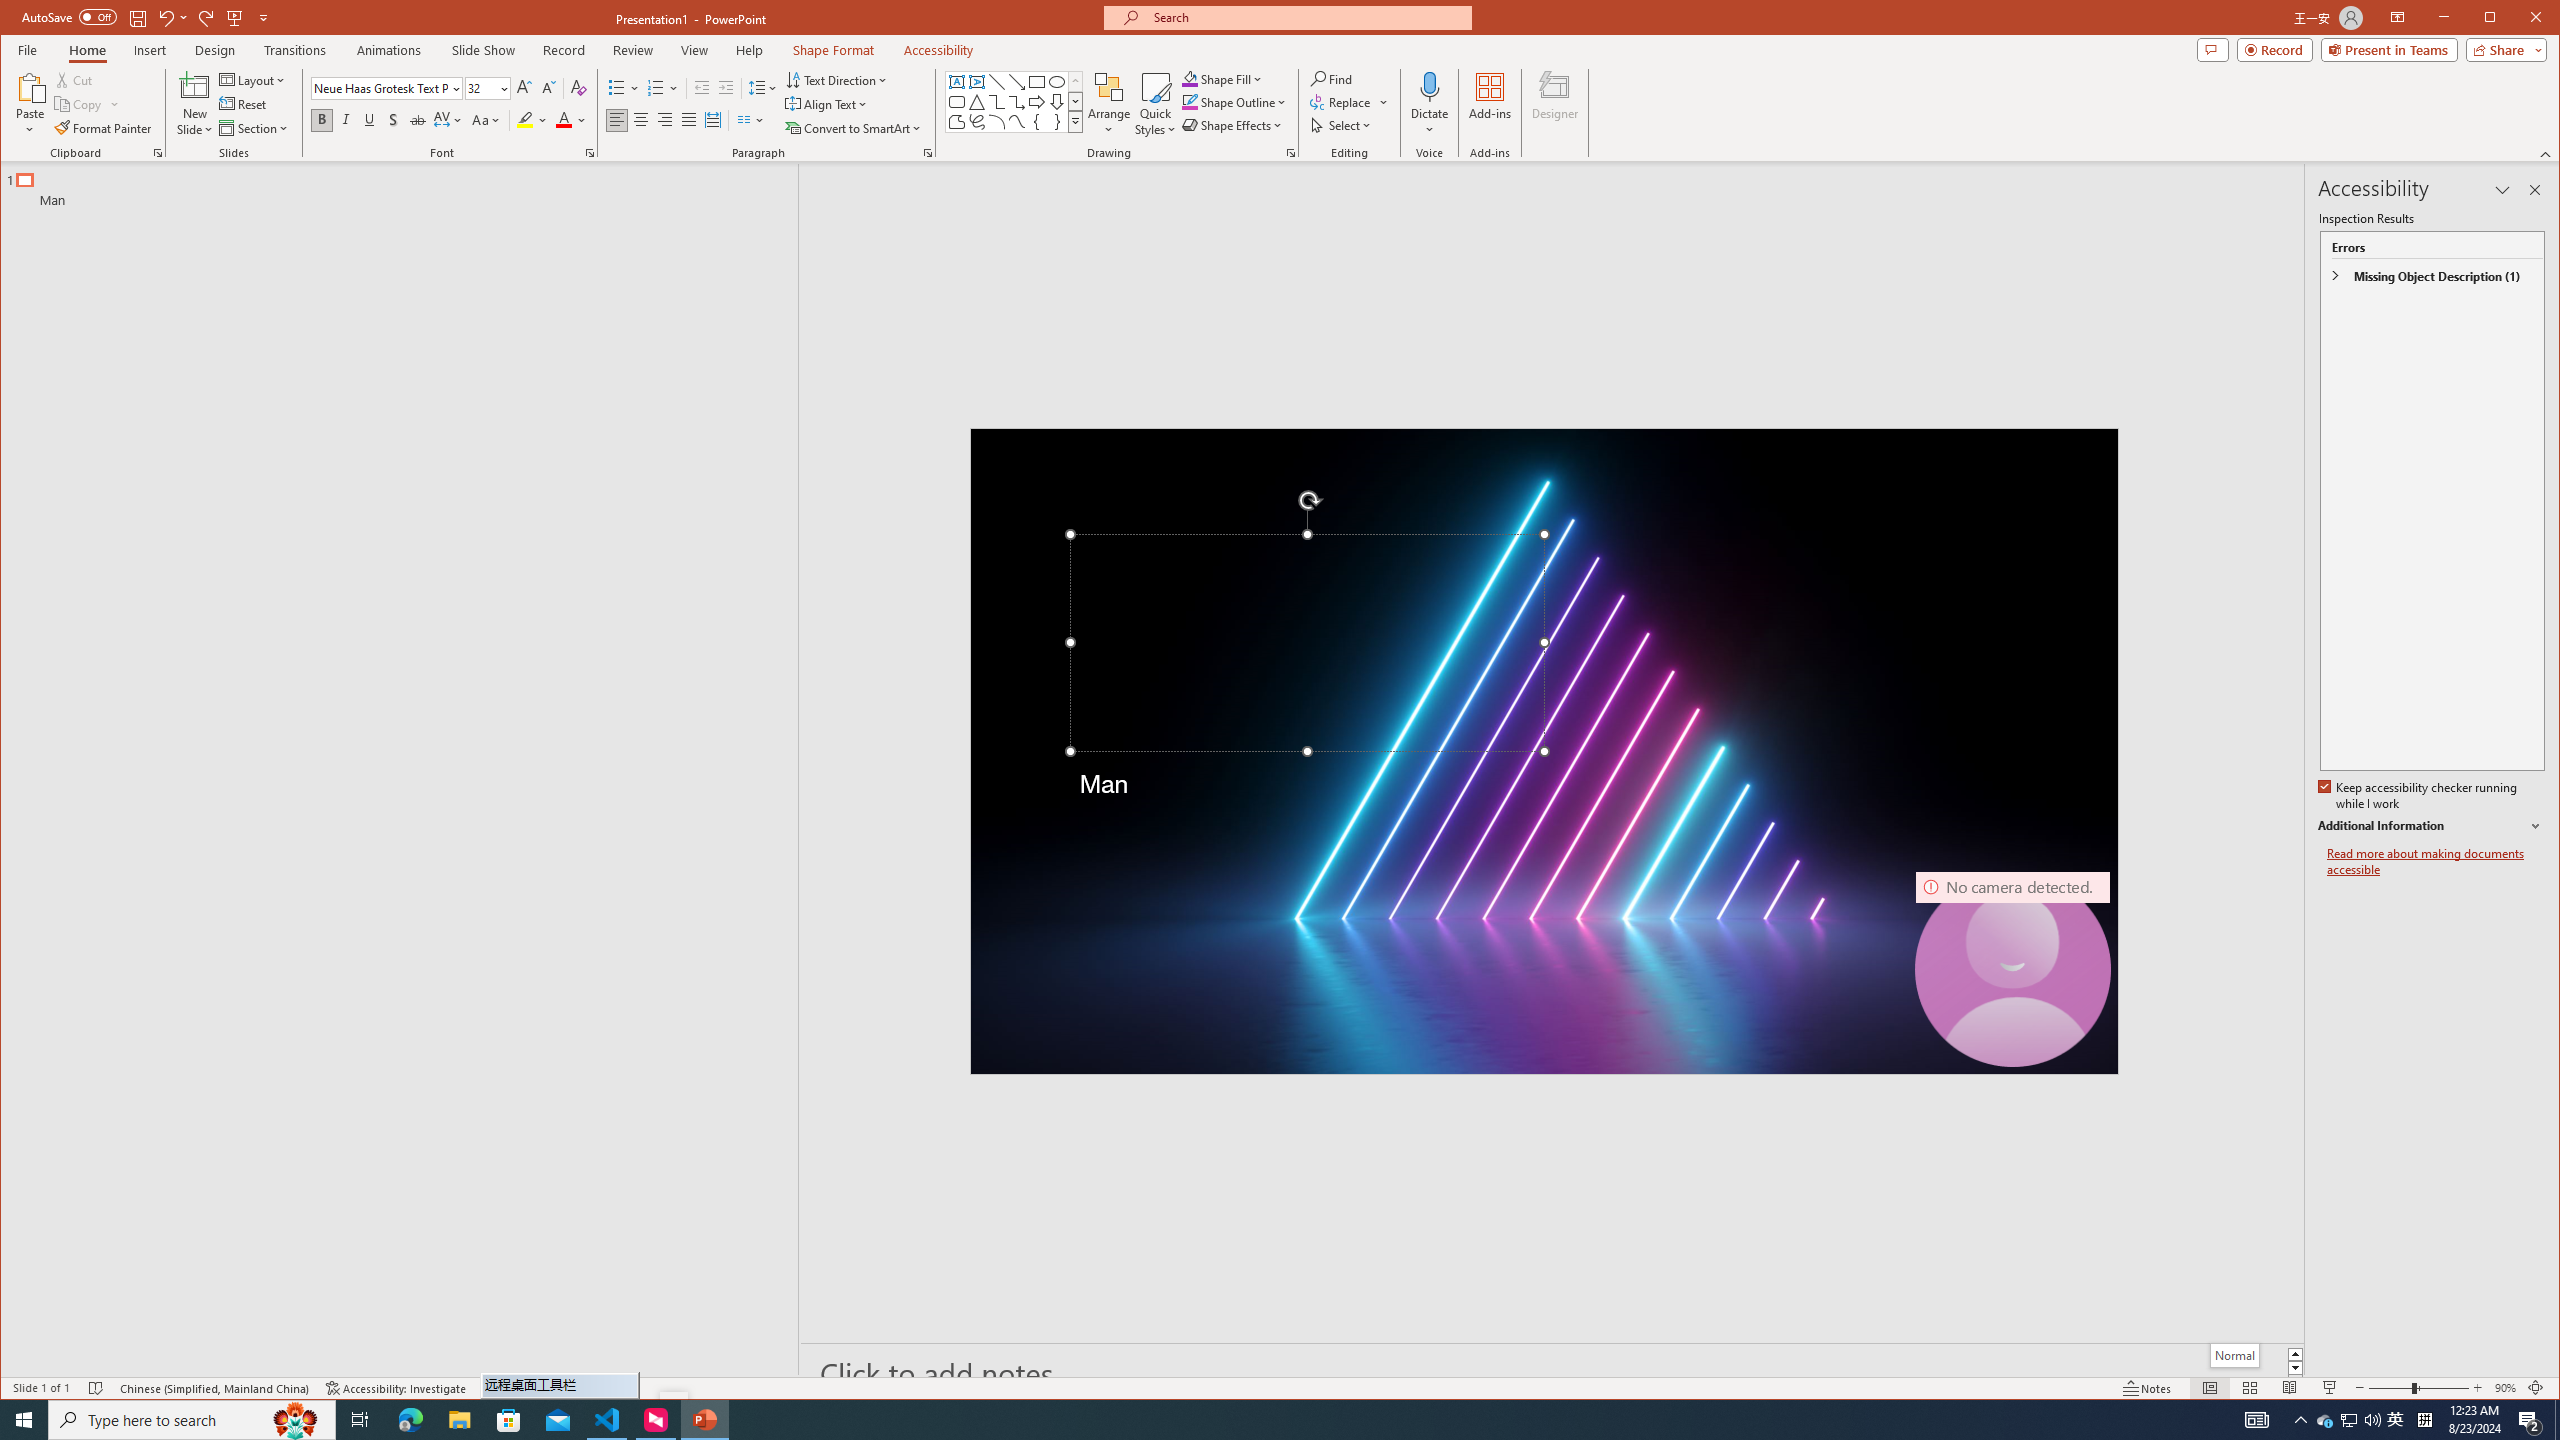 The height and width of the screenshot is (1440, 2560). Describe the element at coordinates (2350, 1420) in the screenshot. I see `User Promoted Notification Area` at that location.